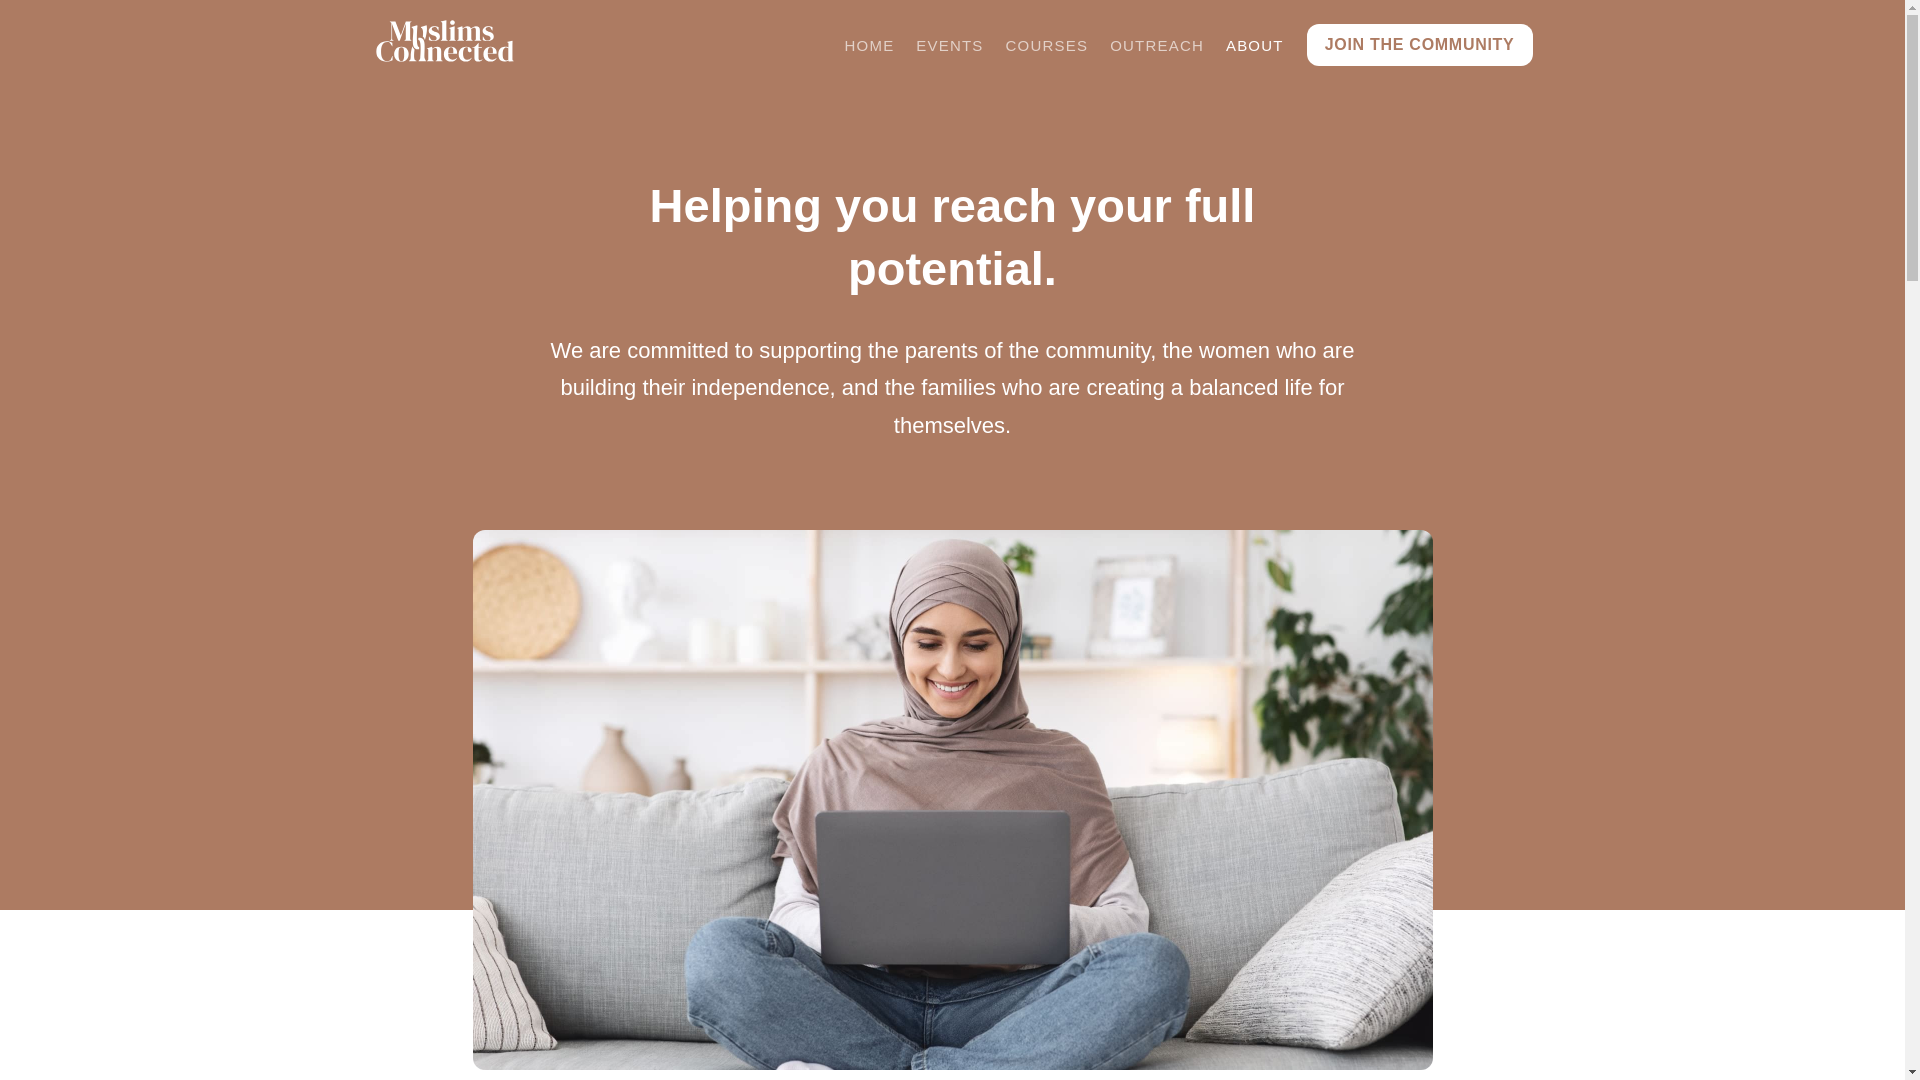 The image size is (1920, 1080). What do you see at coordinates (1254, 45) in the screenshot?
I see `ABOUT` at bounding box center [1254, 45].